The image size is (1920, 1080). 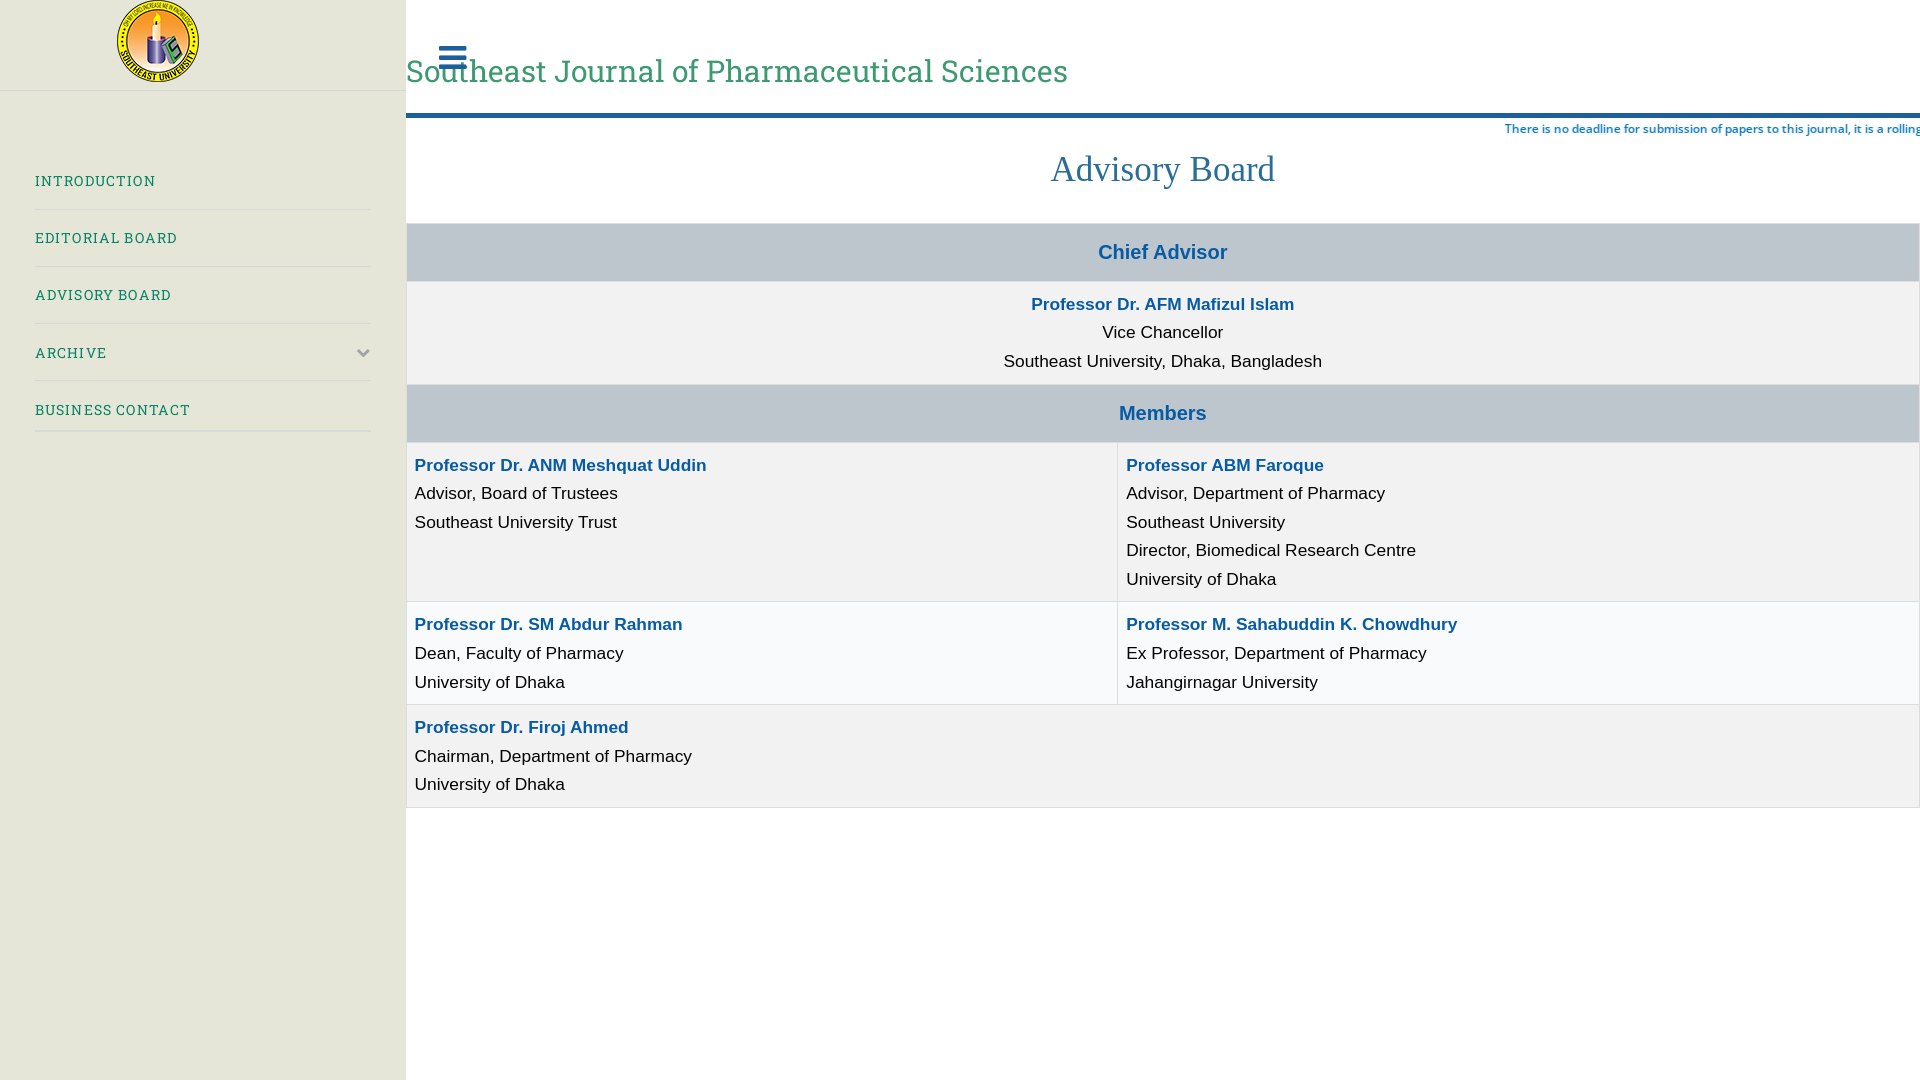 I want to click on ADVISORY BOARD, so click(x=203, y=296).